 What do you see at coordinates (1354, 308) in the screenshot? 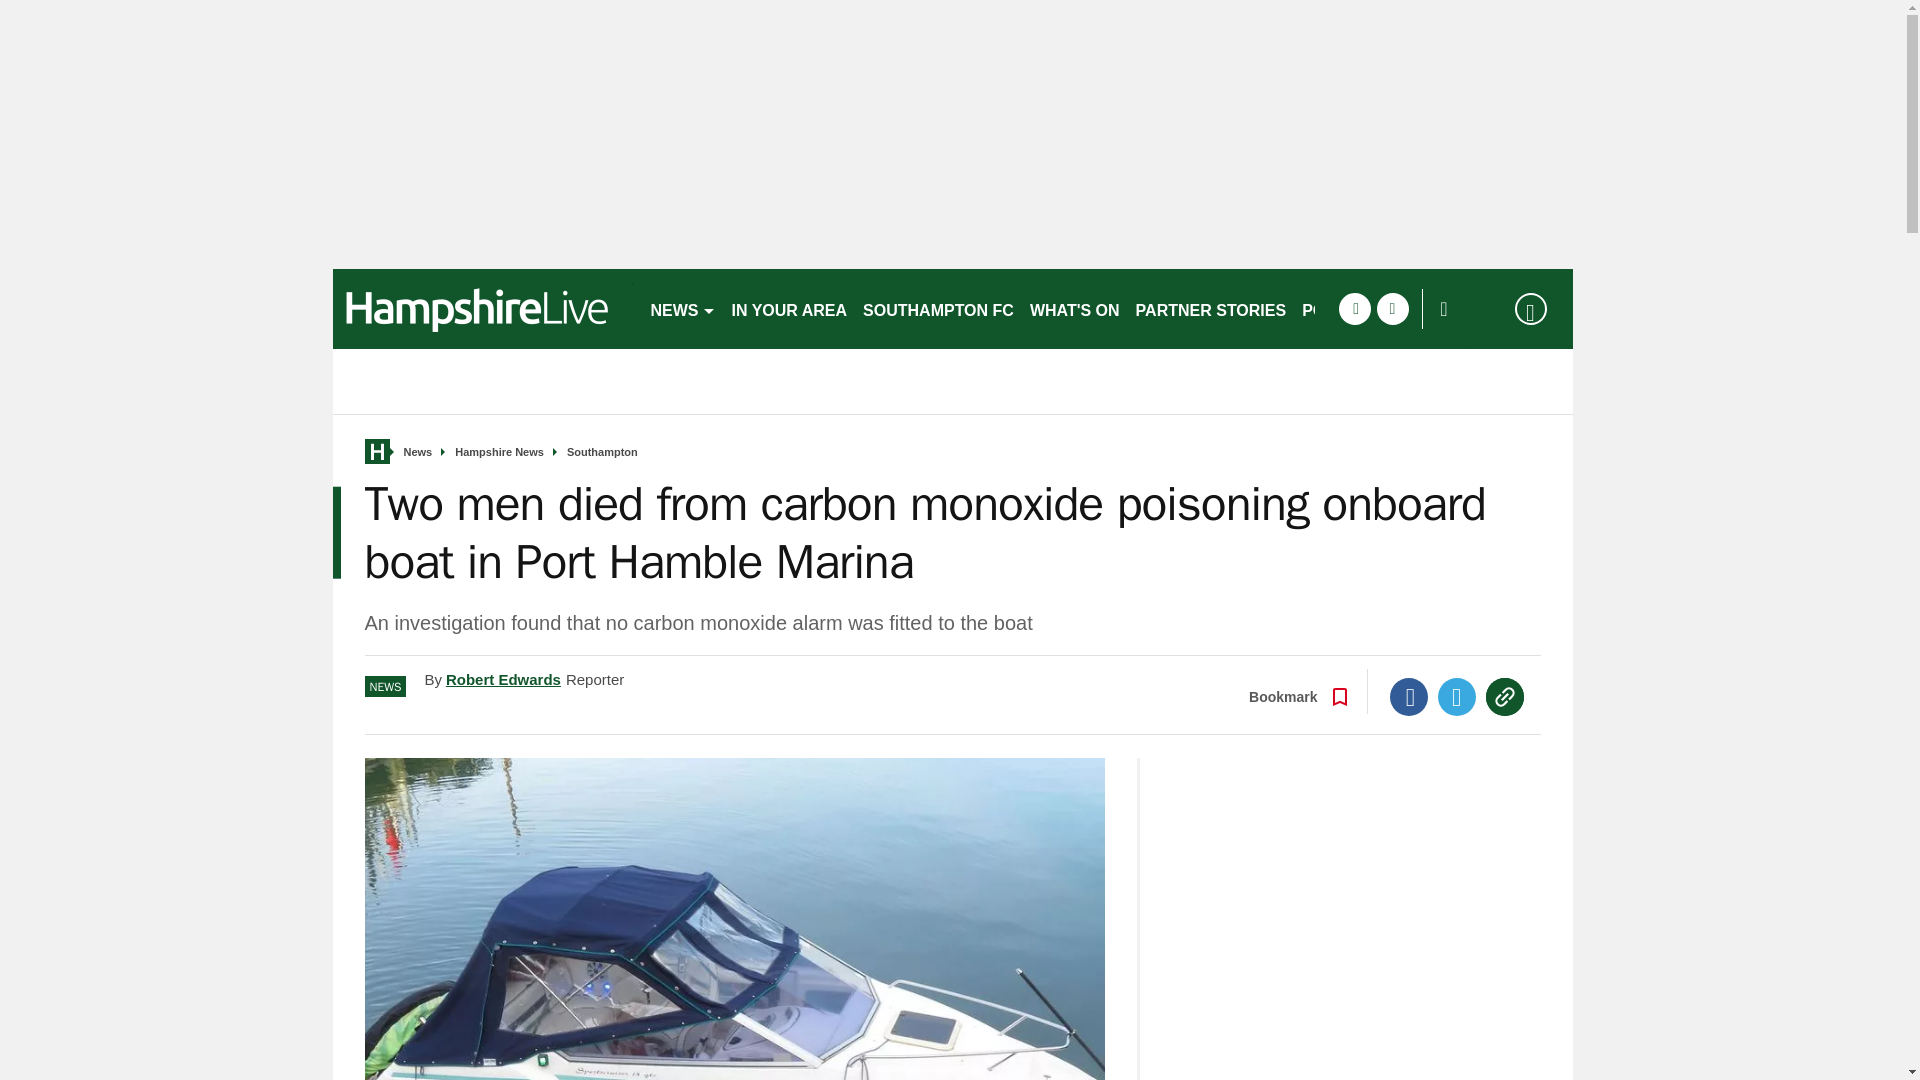
I see `facebook` at bounding box center [1354, 308].